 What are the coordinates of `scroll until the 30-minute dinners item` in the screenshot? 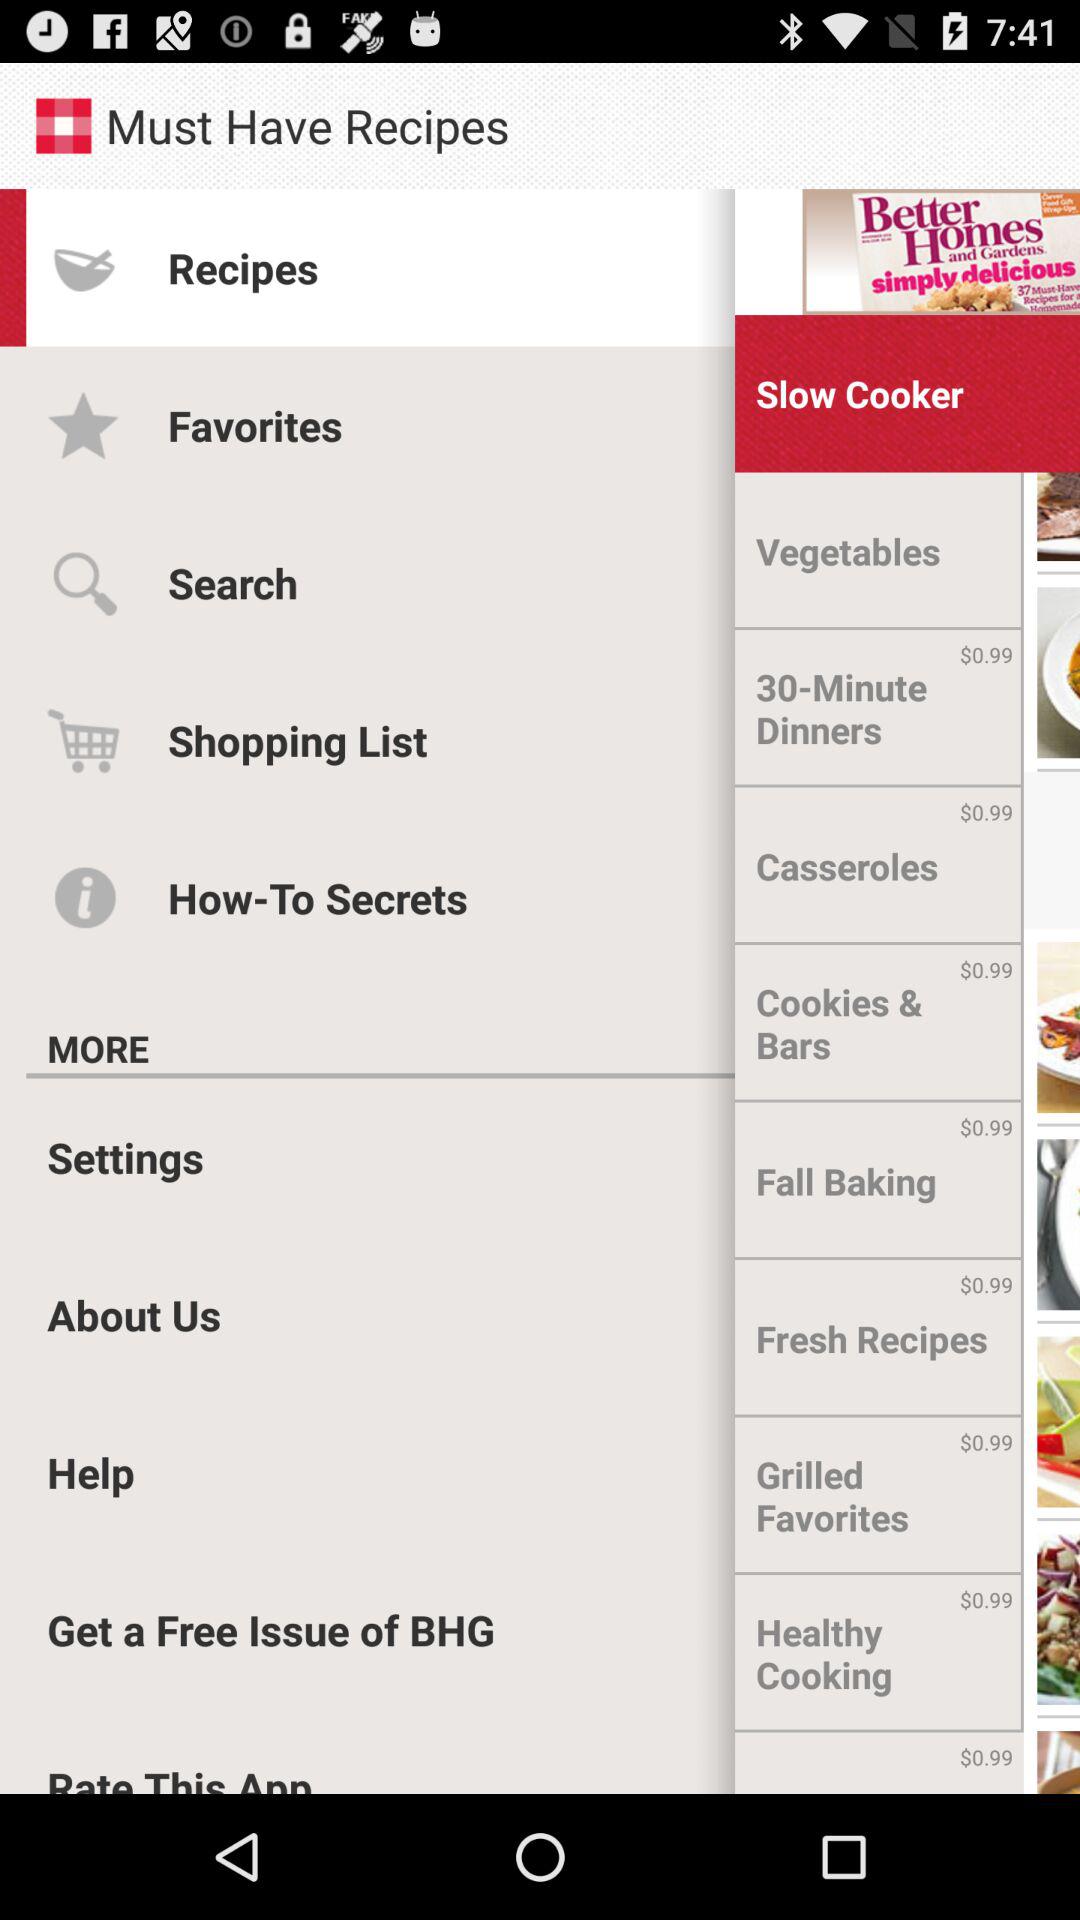 It's located at (879, 708).